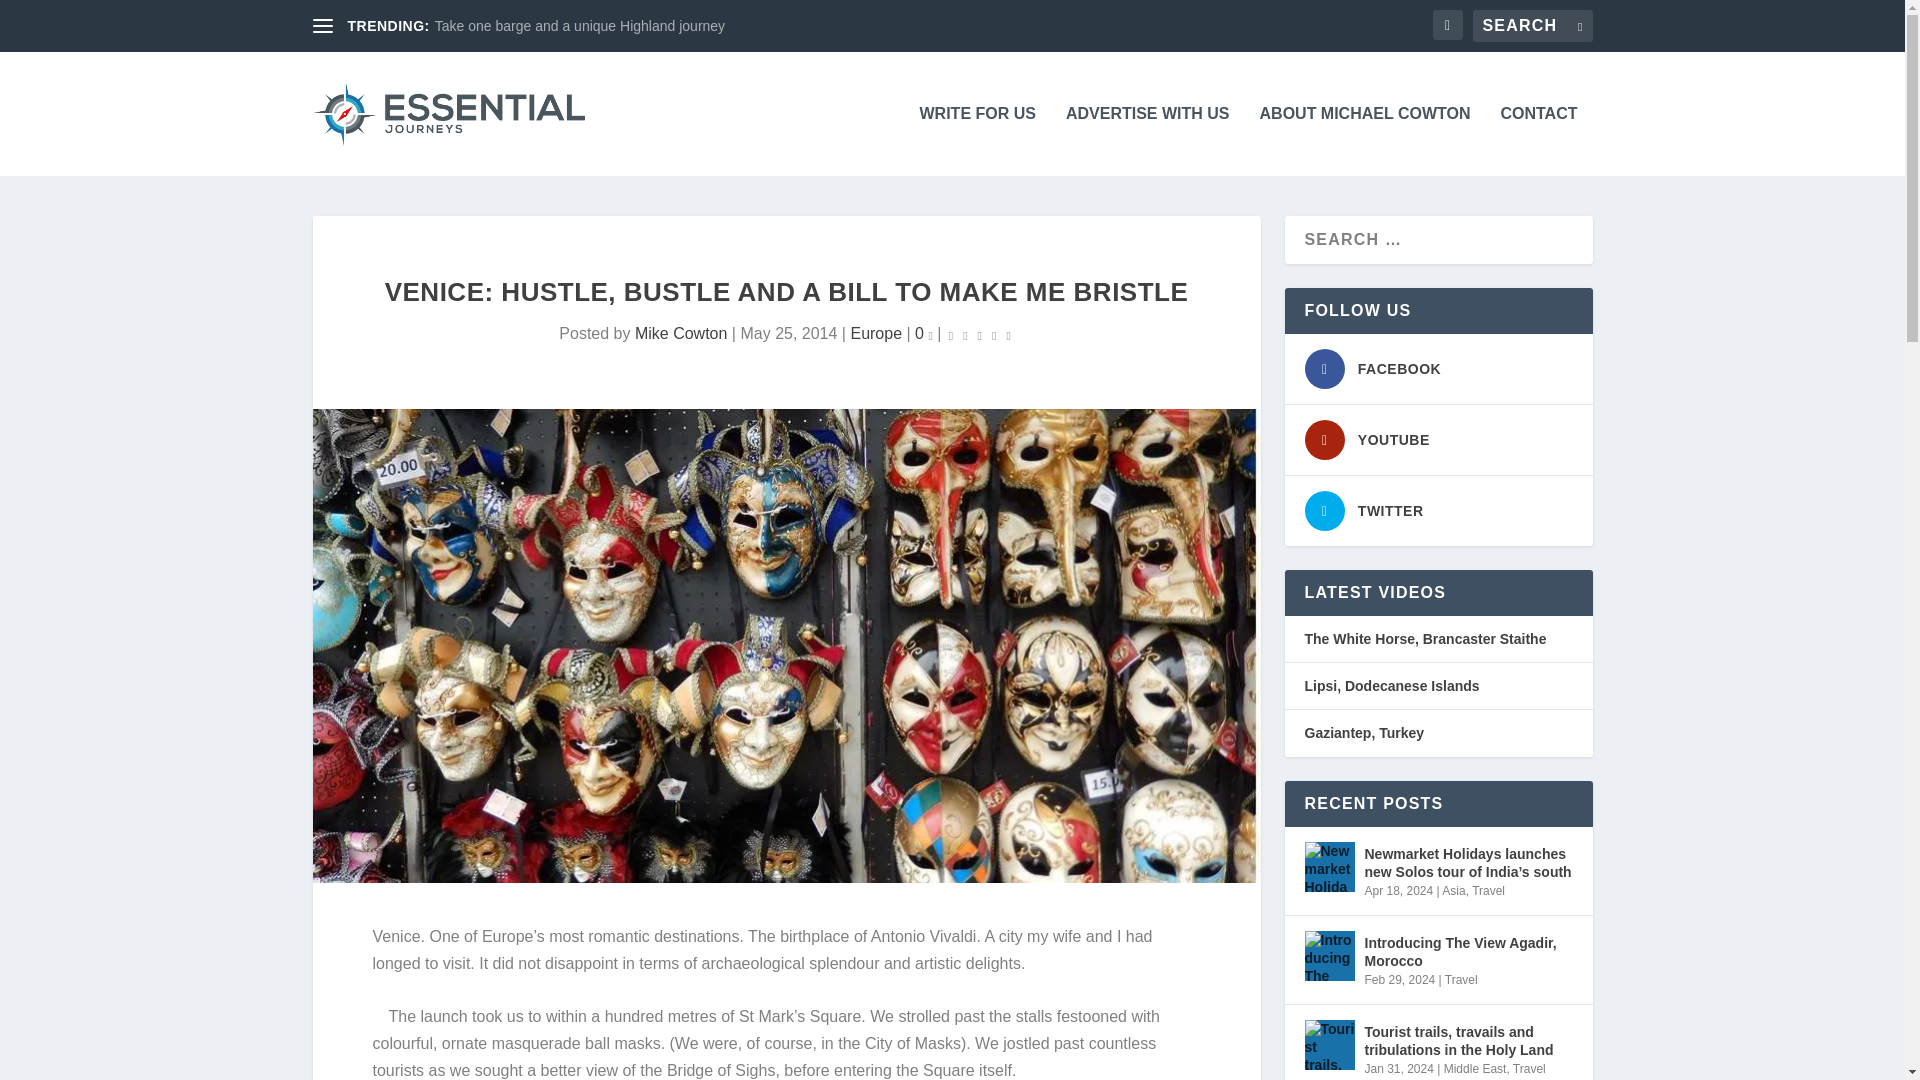  I want to click on Take one barge and a unique Highland journey, so click(580, 26).